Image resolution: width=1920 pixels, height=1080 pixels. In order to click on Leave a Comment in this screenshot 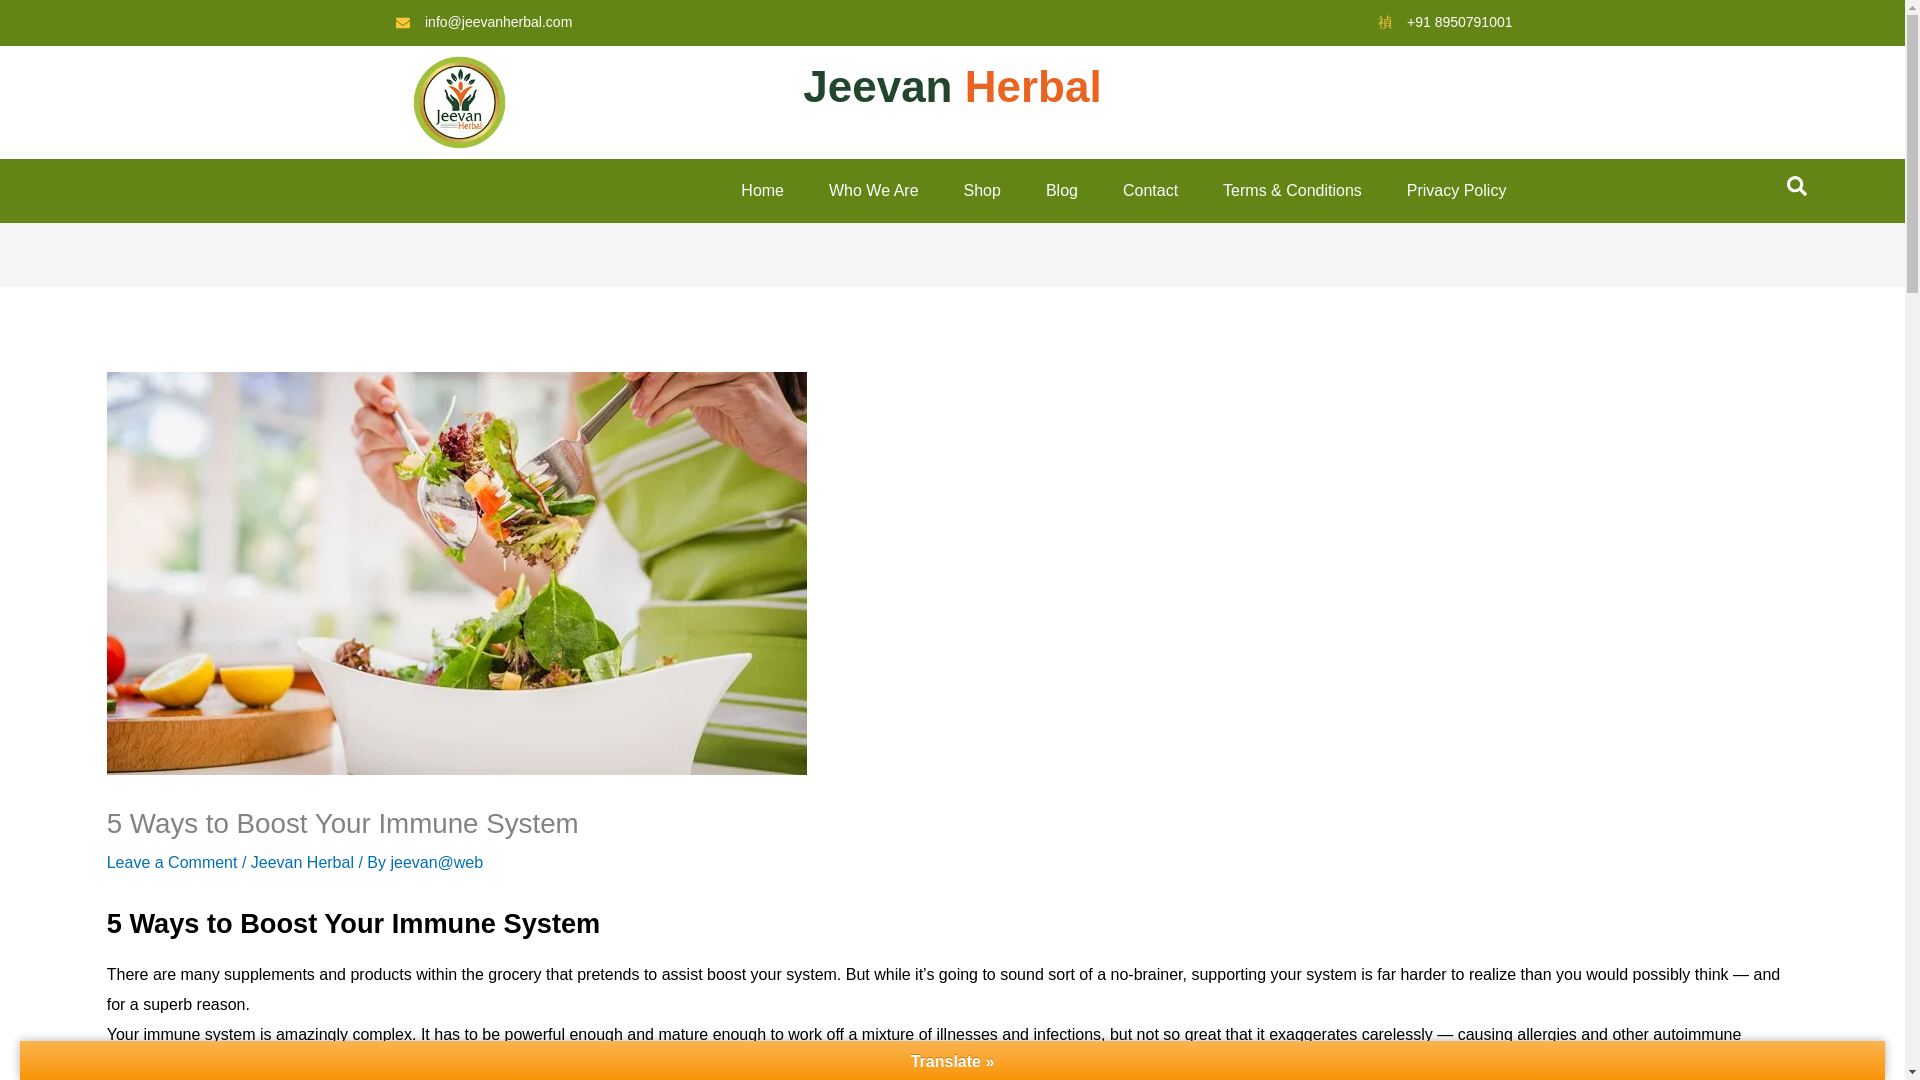, I will do `click(172, 862)`.